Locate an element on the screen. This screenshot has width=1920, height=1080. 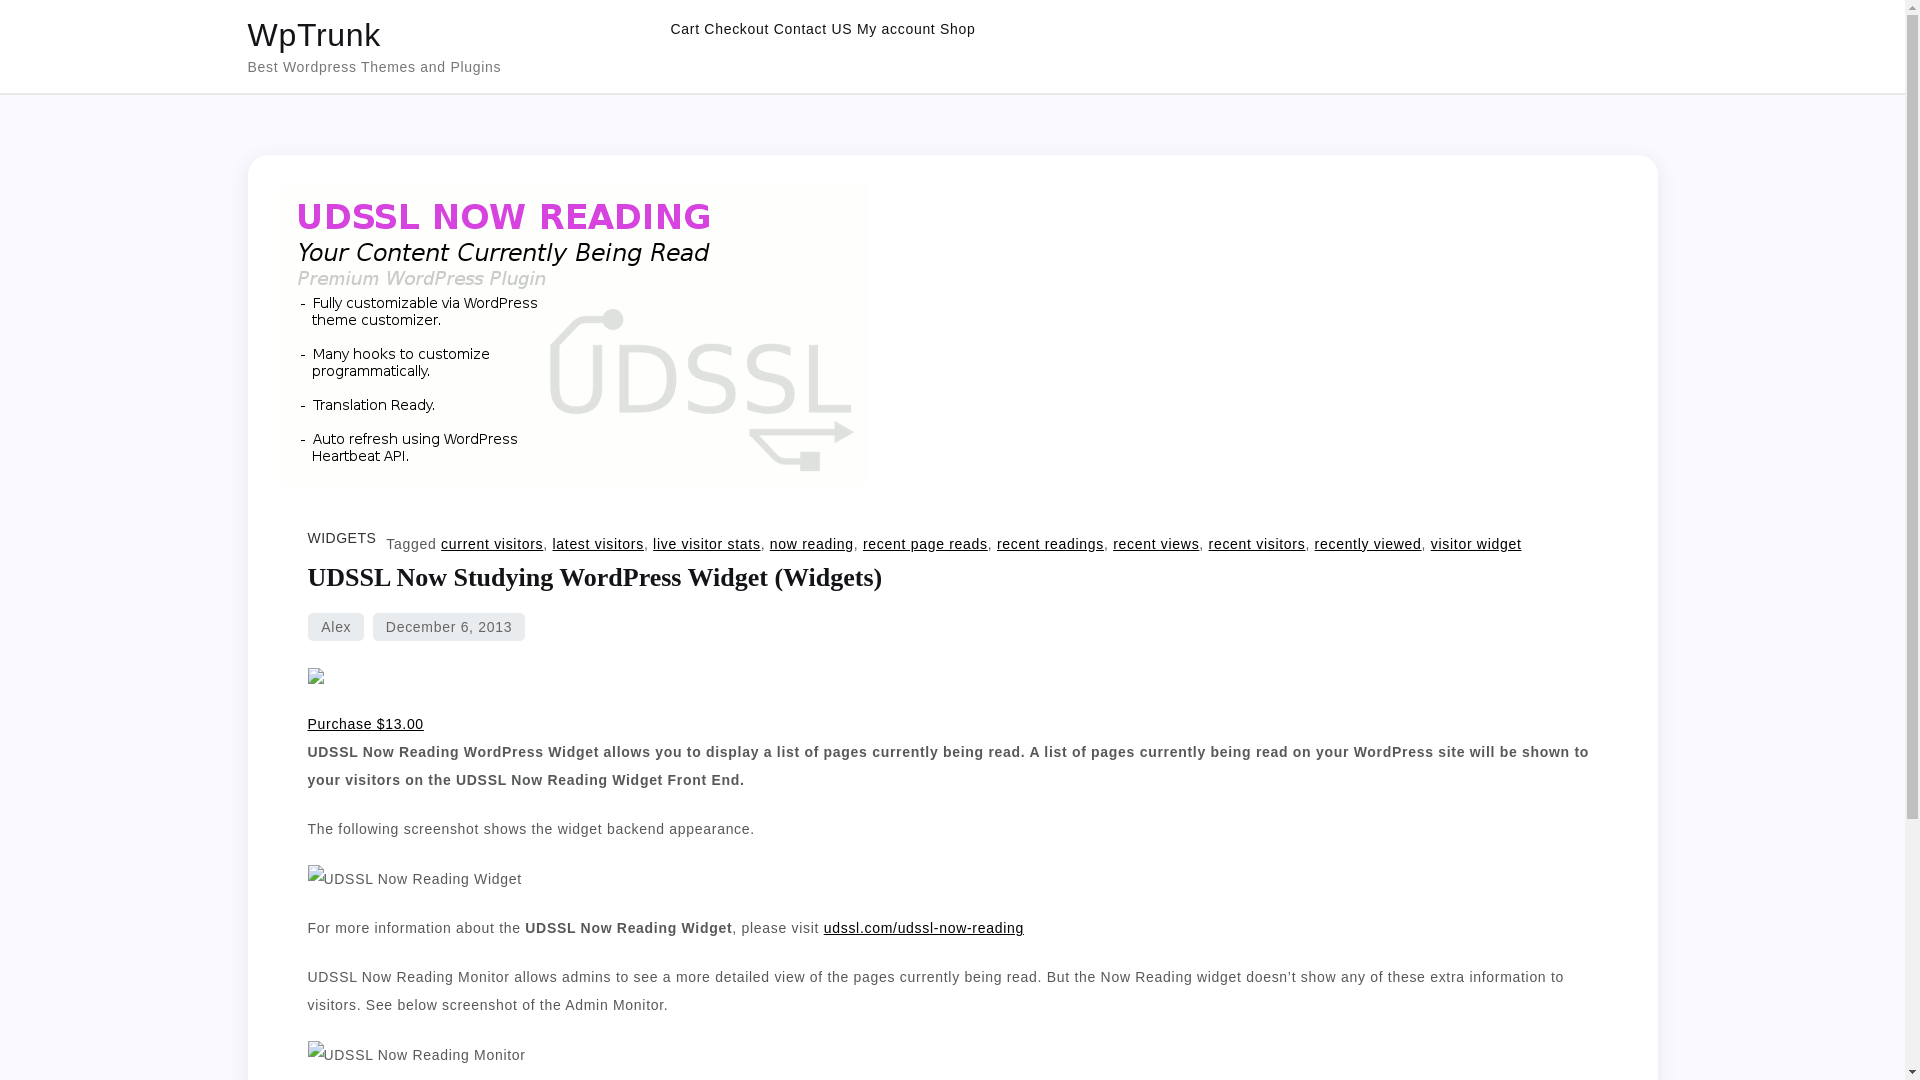
WpTrunk is located at coordinates (314, 34).